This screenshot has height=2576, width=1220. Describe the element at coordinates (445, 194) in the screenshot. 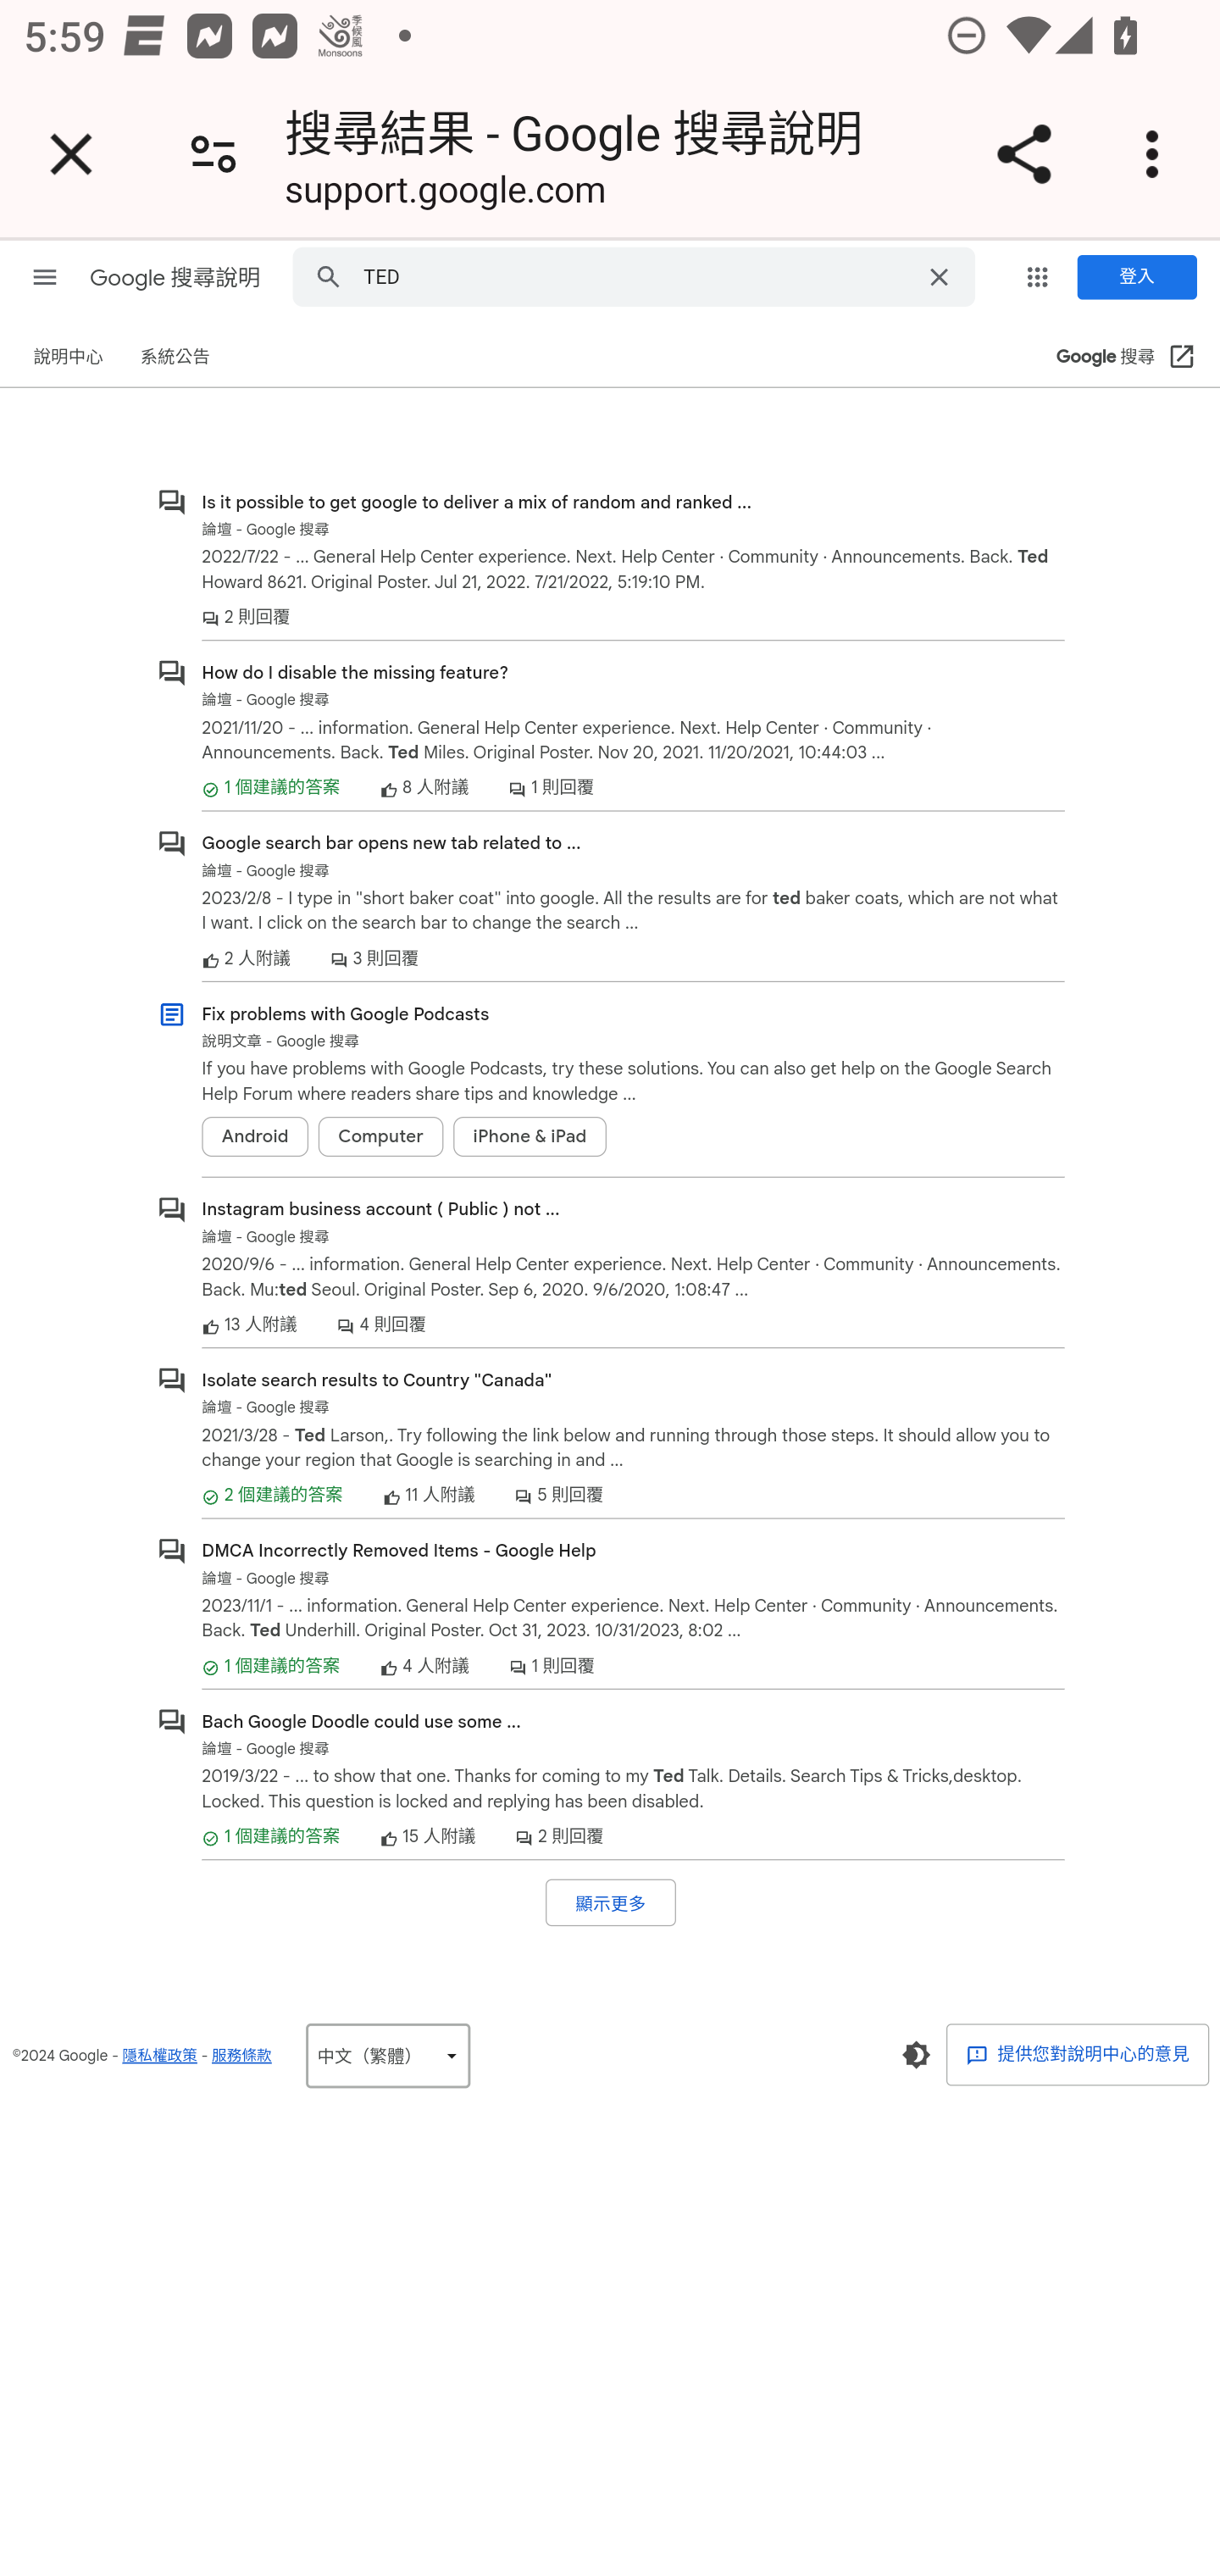

I see `support.google.com` at that location.